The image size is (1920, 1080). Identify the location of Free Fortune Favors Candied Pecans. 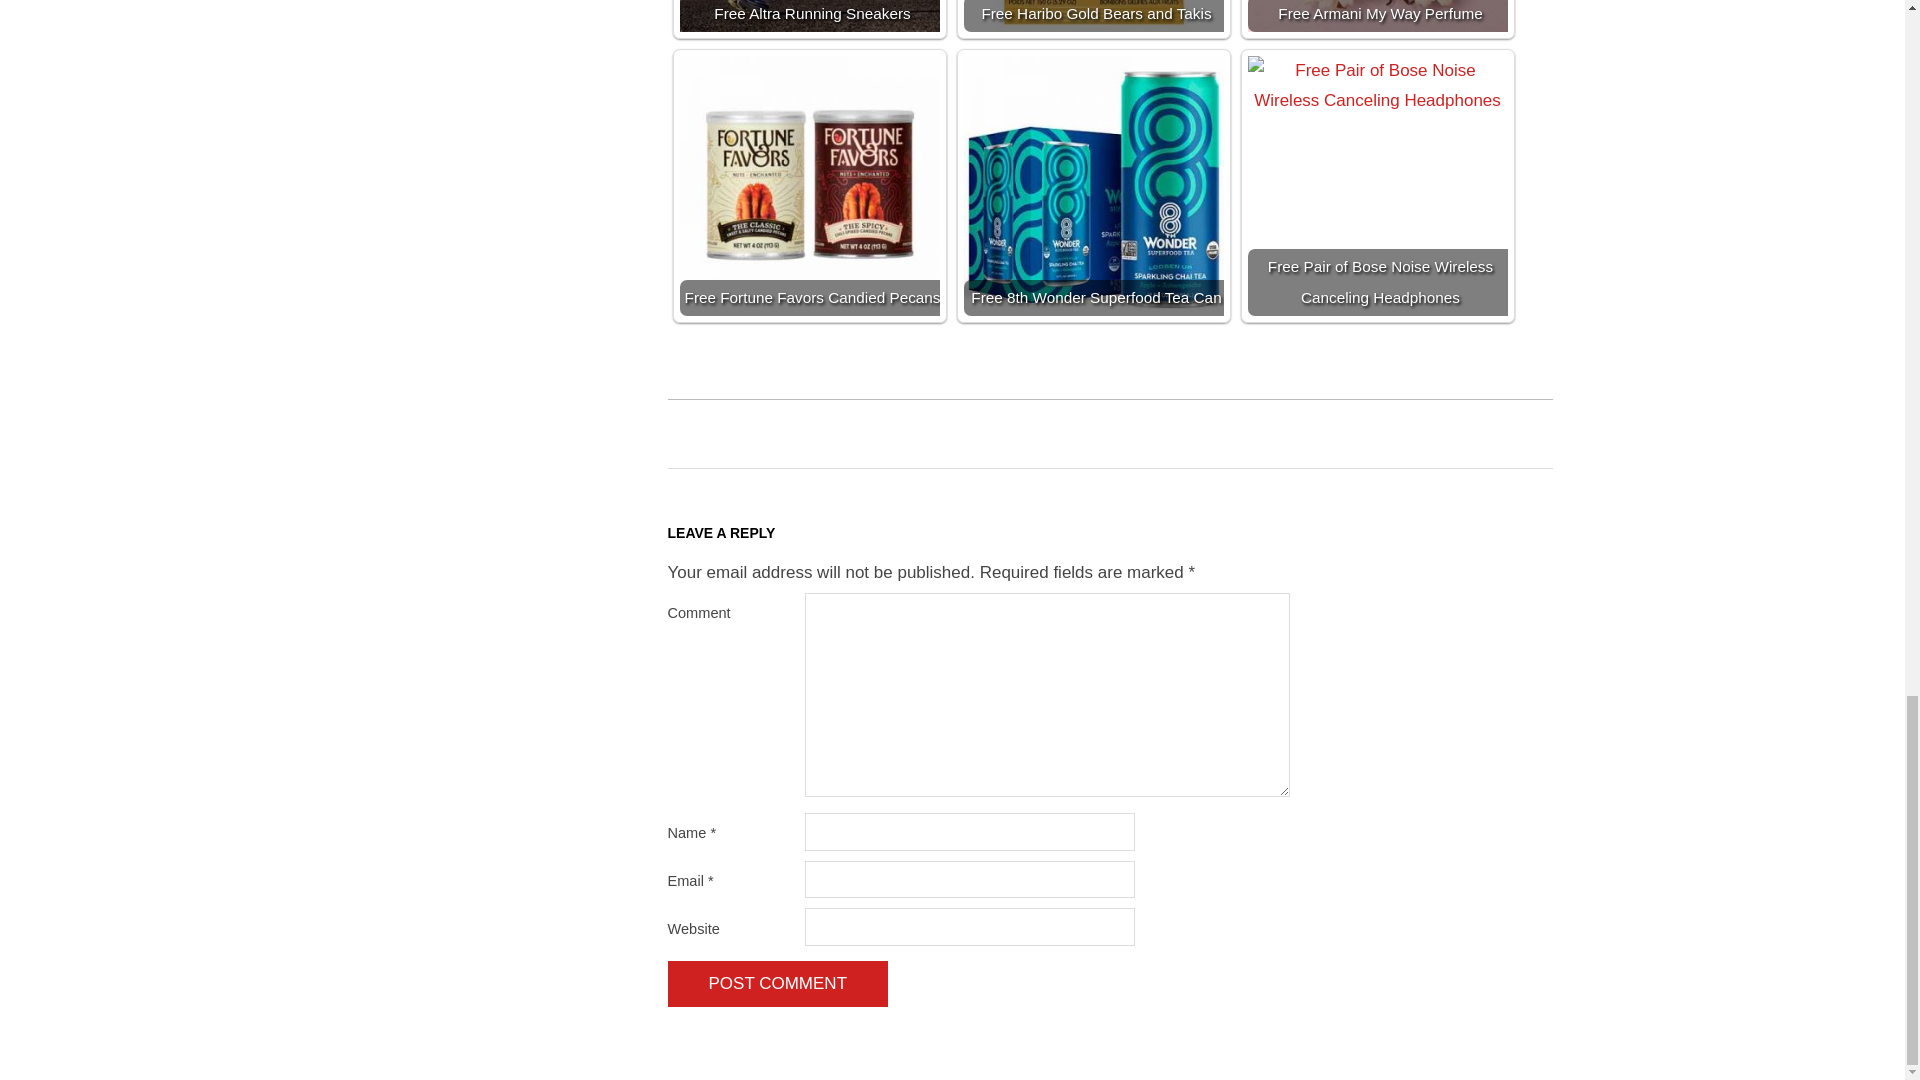
(810, 186).